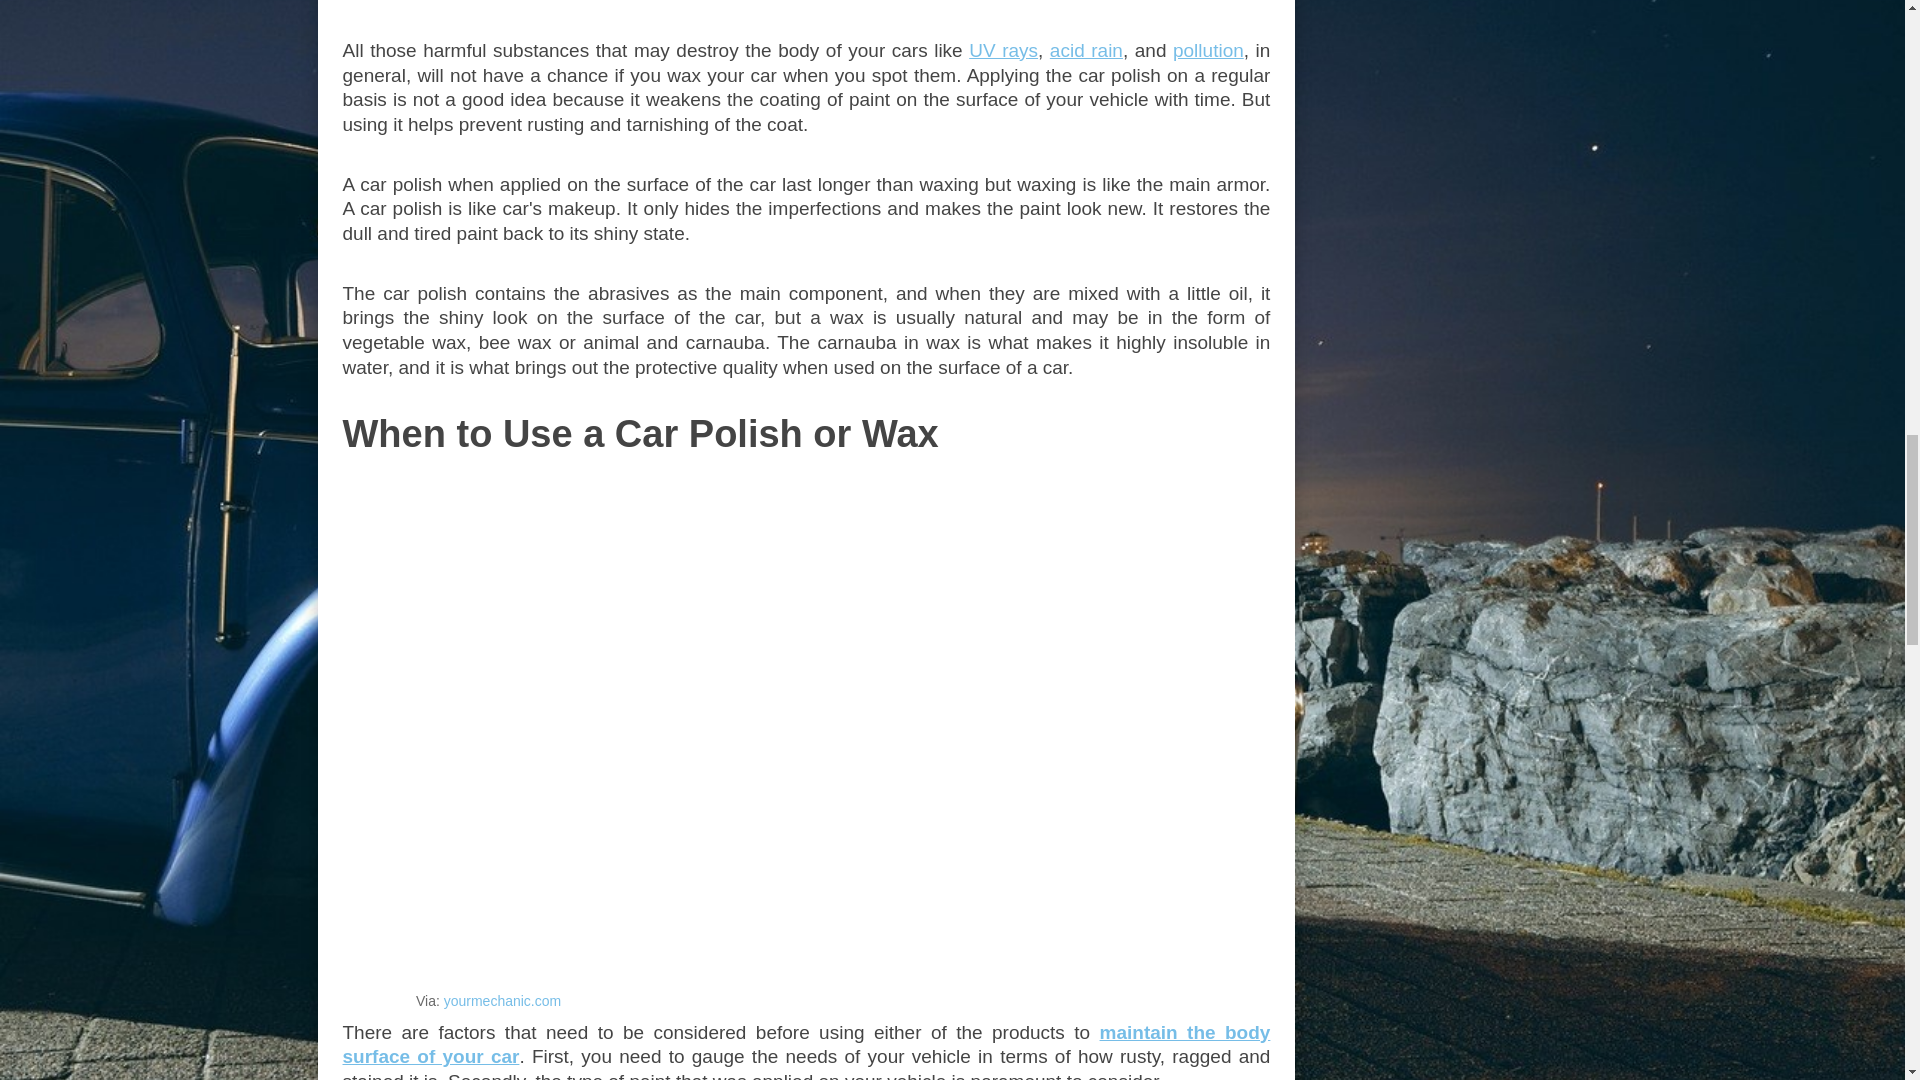 The image size is (1920, 1080). What do you see at coordinates (1086, 50) in the screenshot?
I see `acid rain` at bounding box center [1086, 50].